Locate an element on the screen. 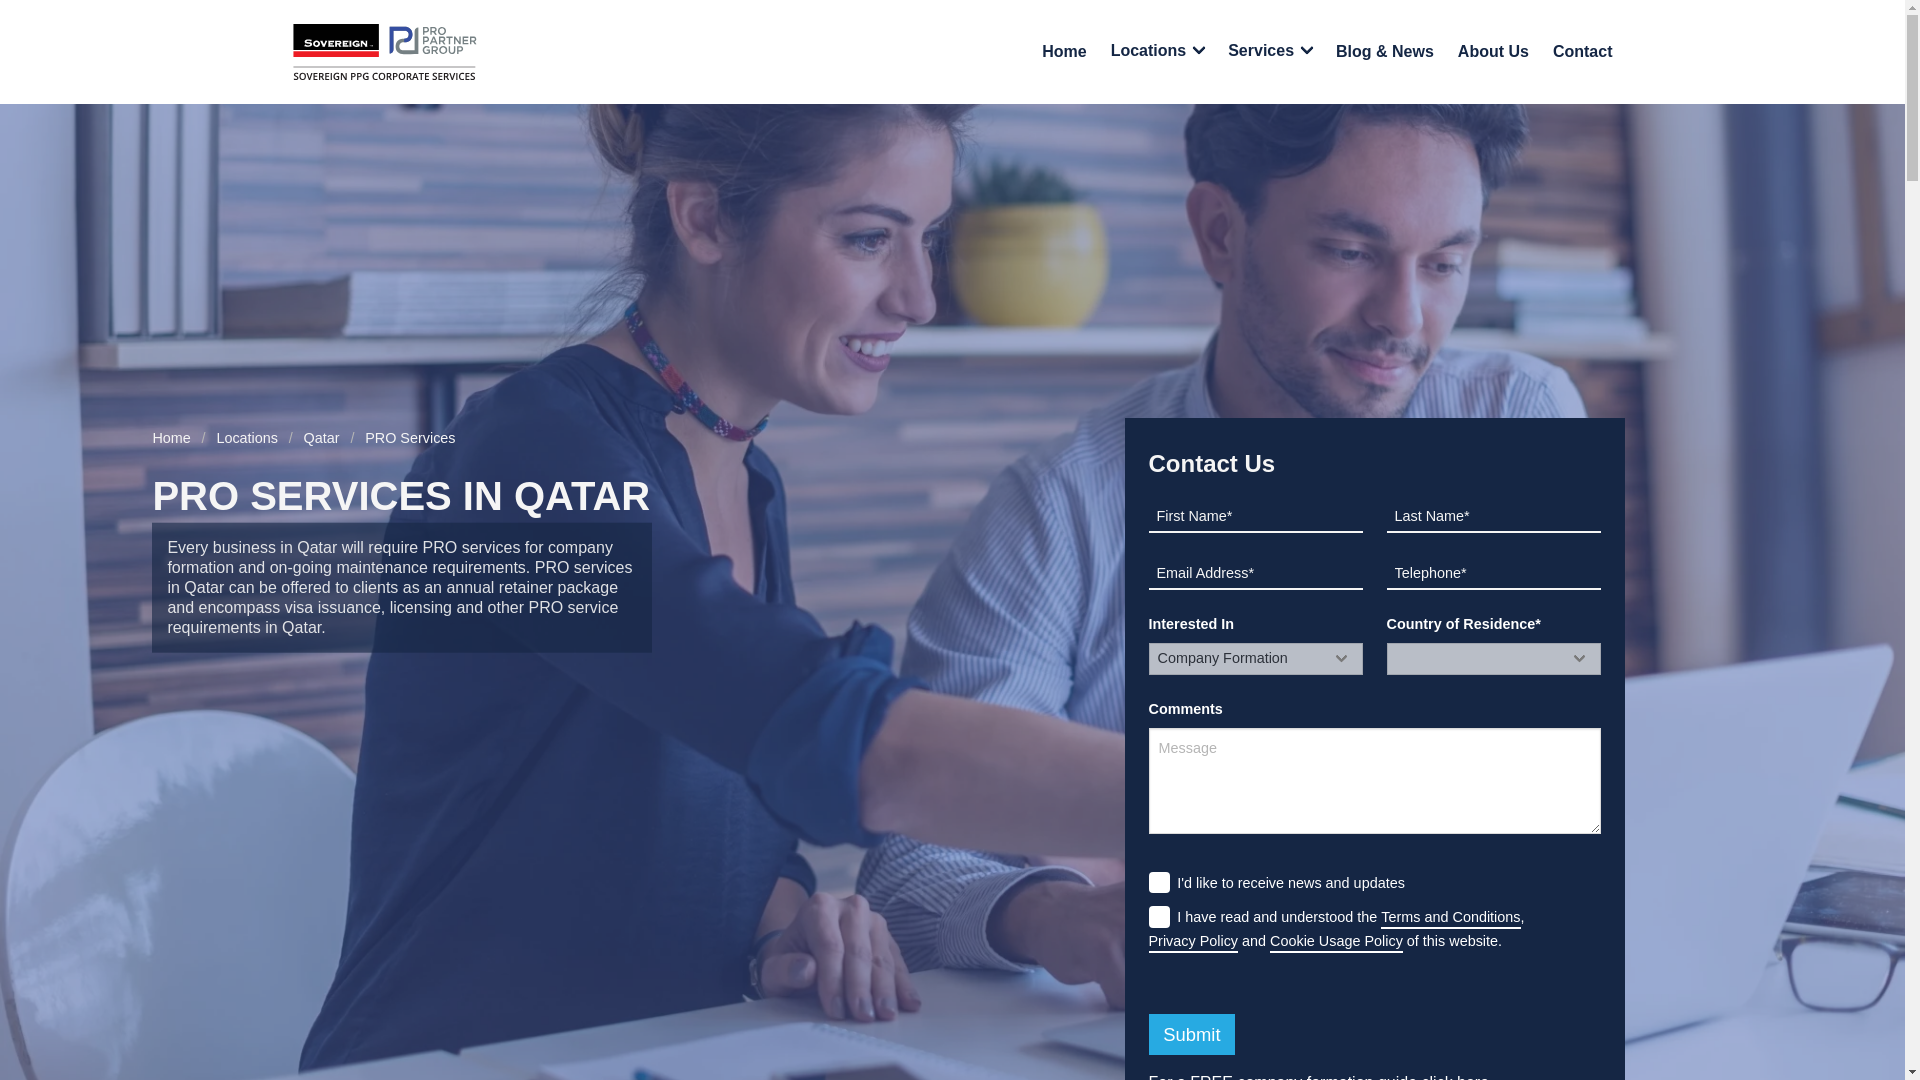 The height and width of the screenshot is (1080, 1920). Locations is located at coordinates (247, 438).